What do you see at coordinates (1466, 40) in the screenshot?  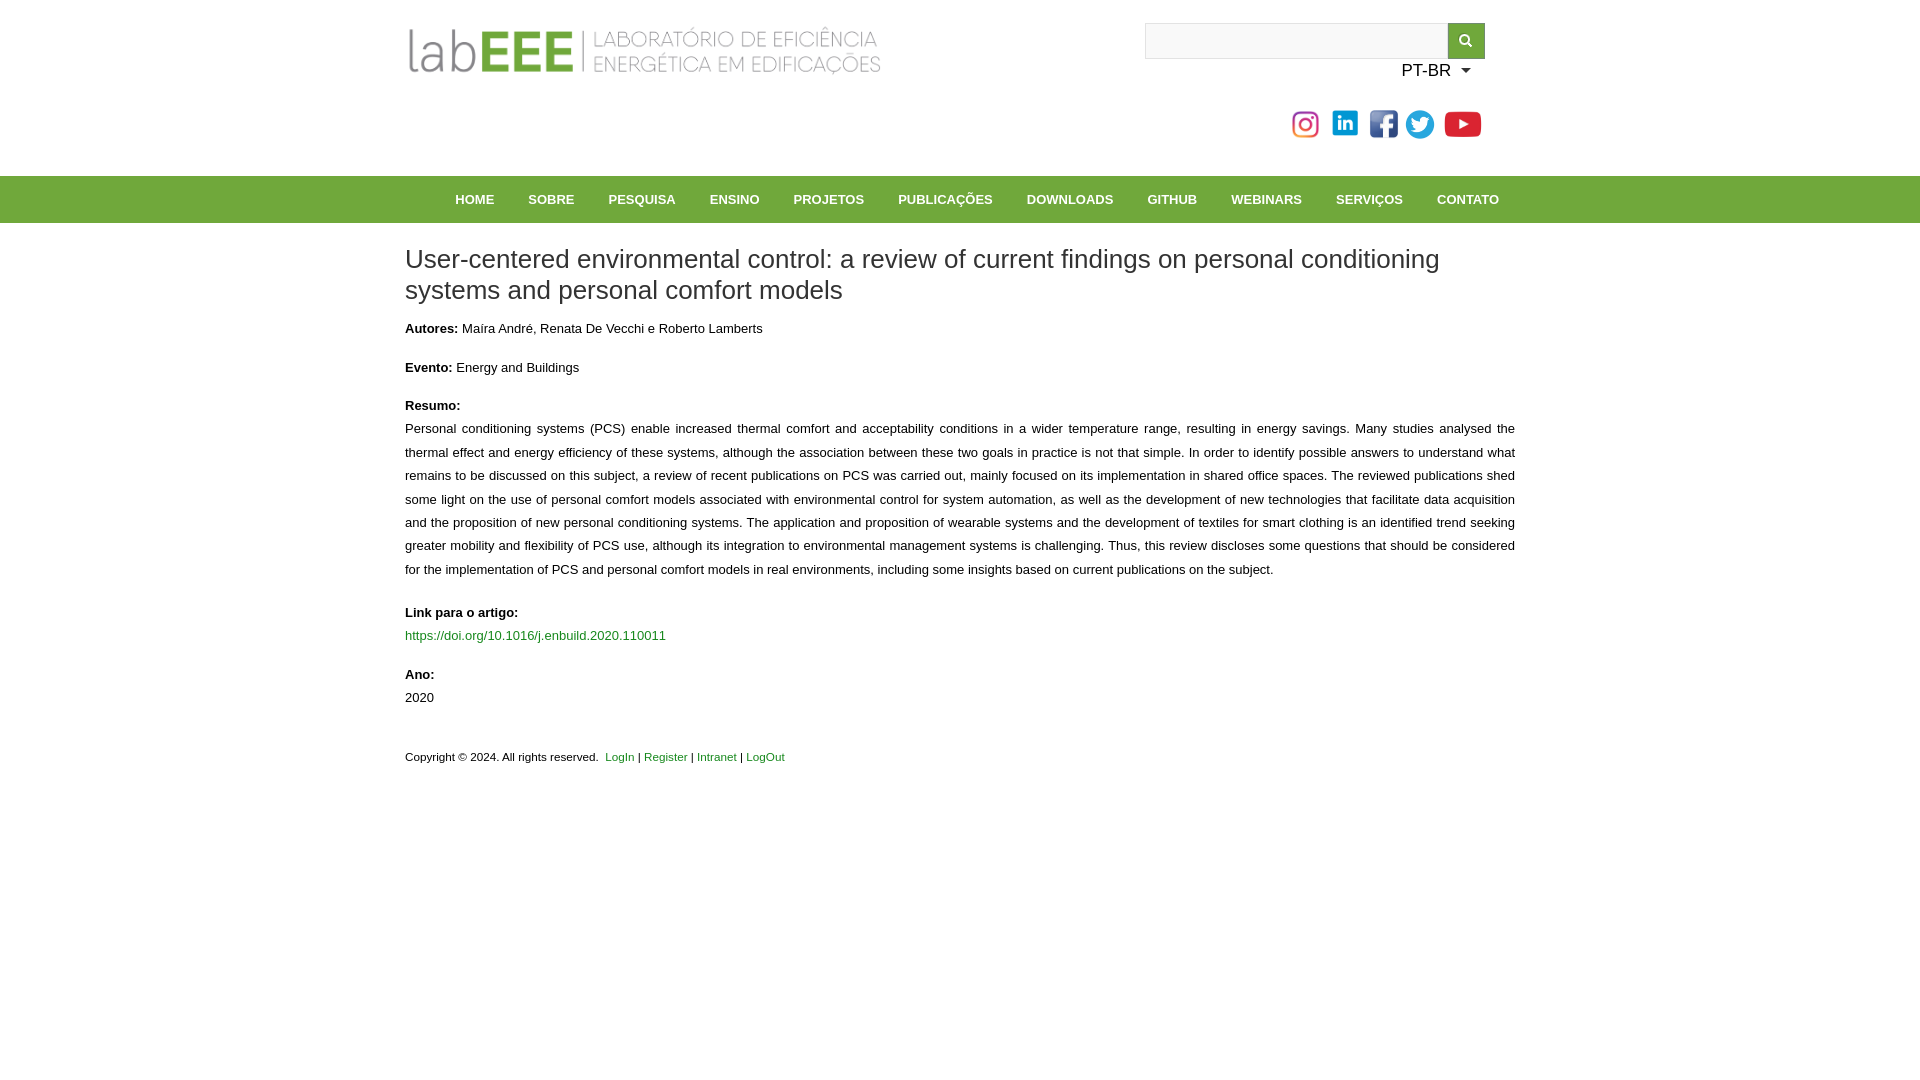 I see `Search` at bounding box center [1466, 40].